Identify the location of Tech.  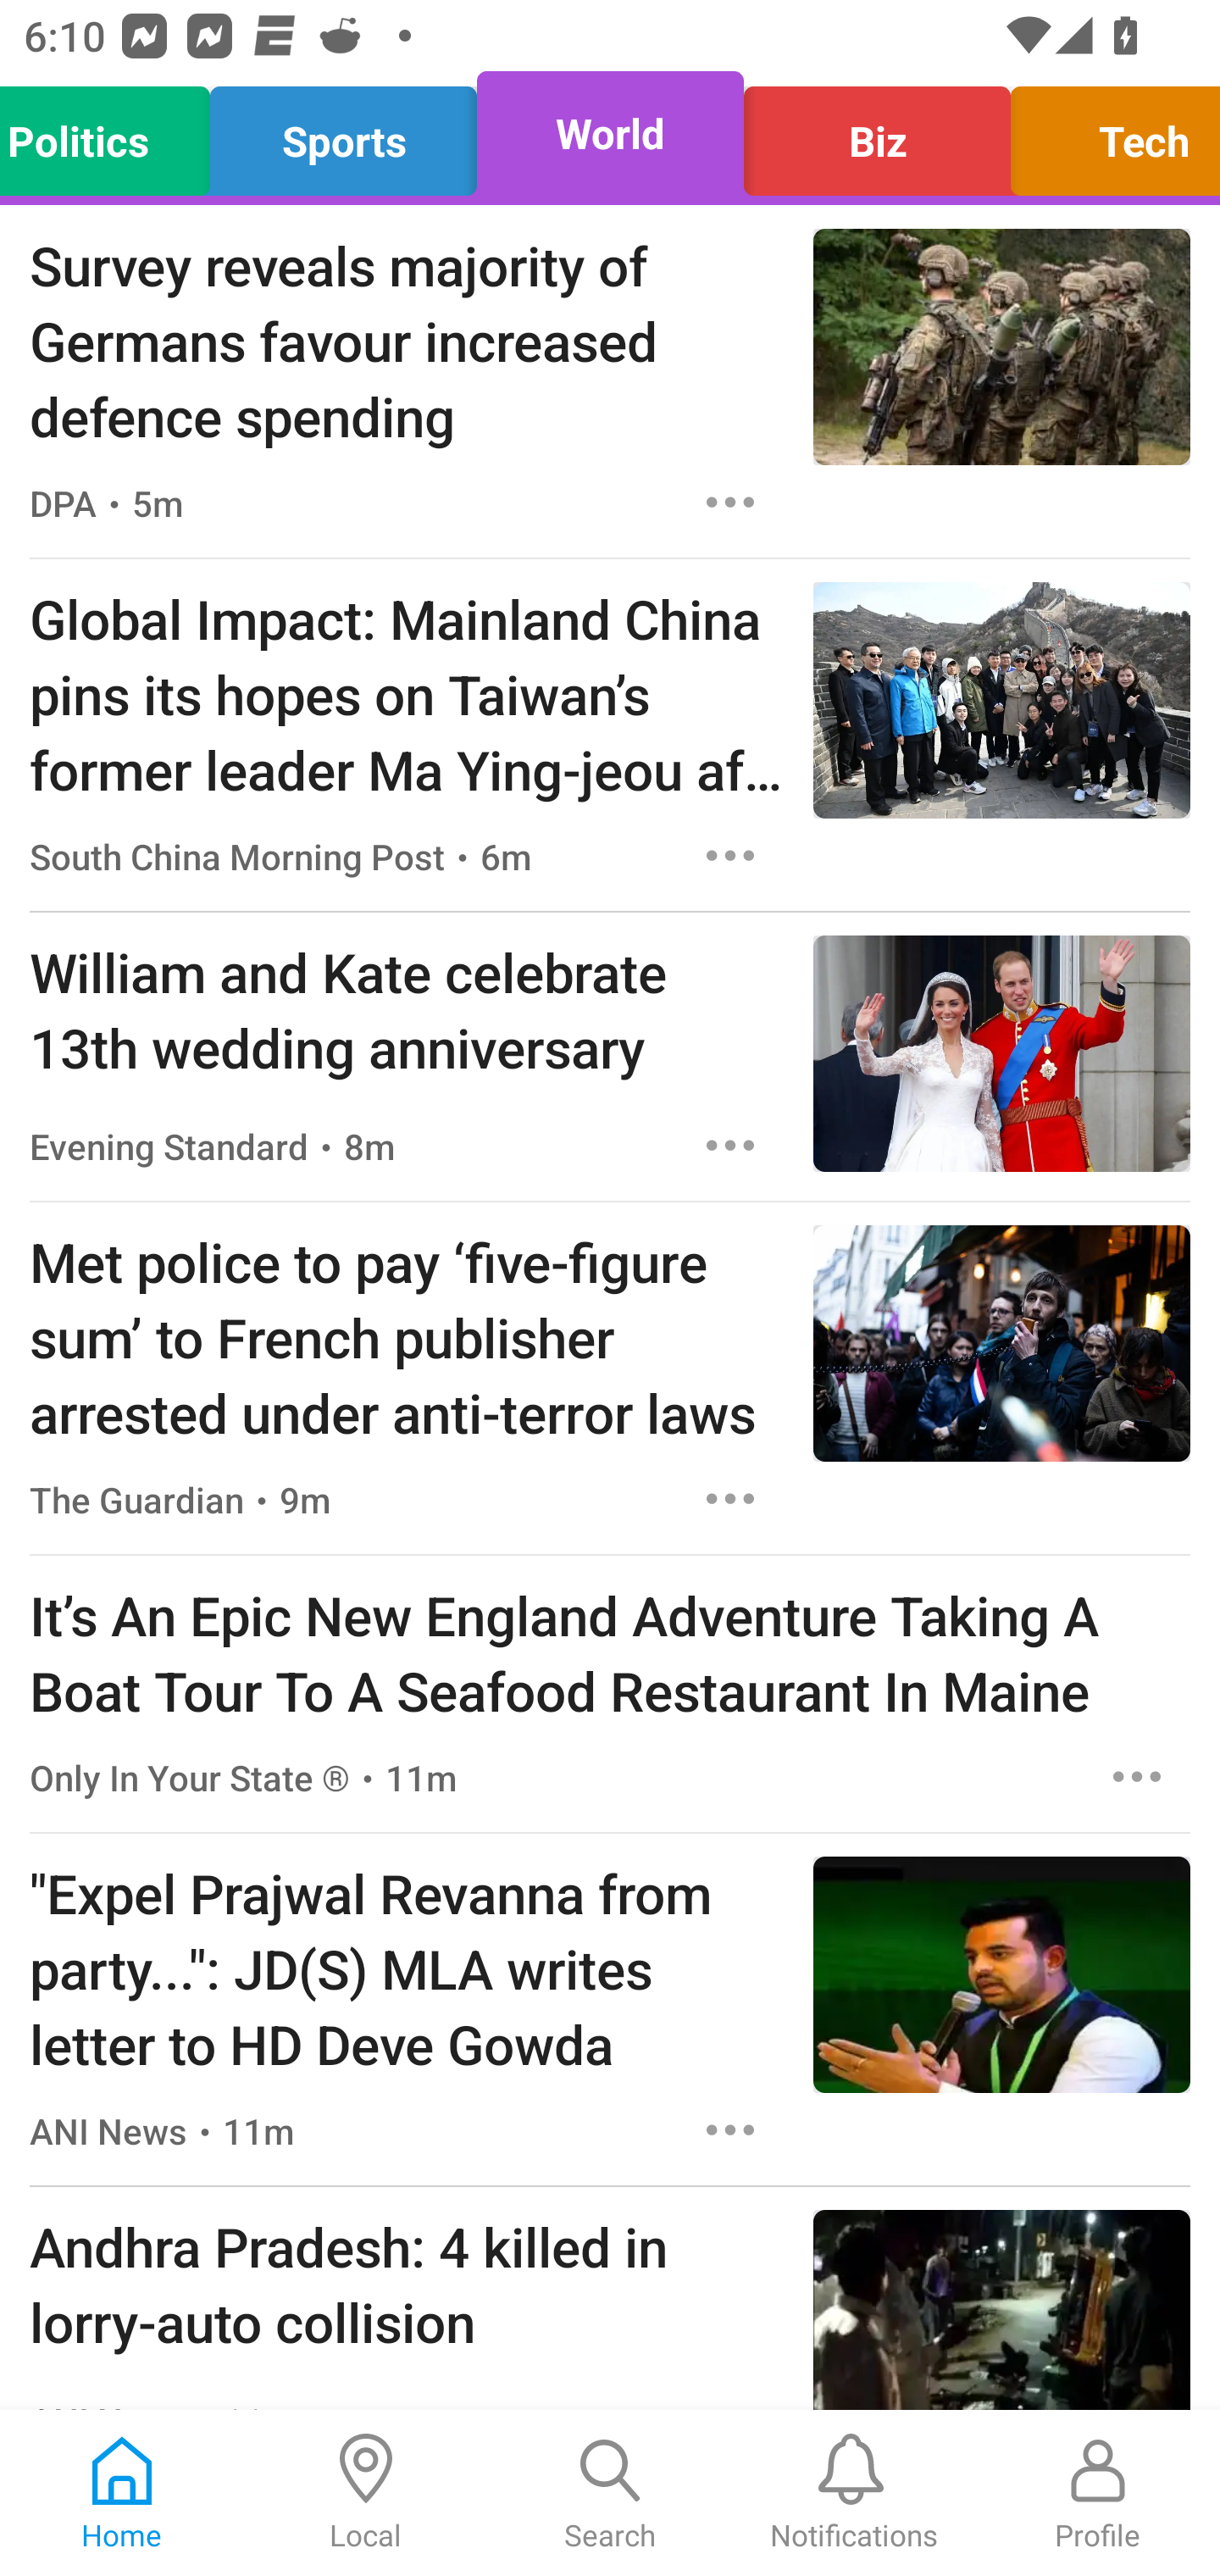
(1106, 134).